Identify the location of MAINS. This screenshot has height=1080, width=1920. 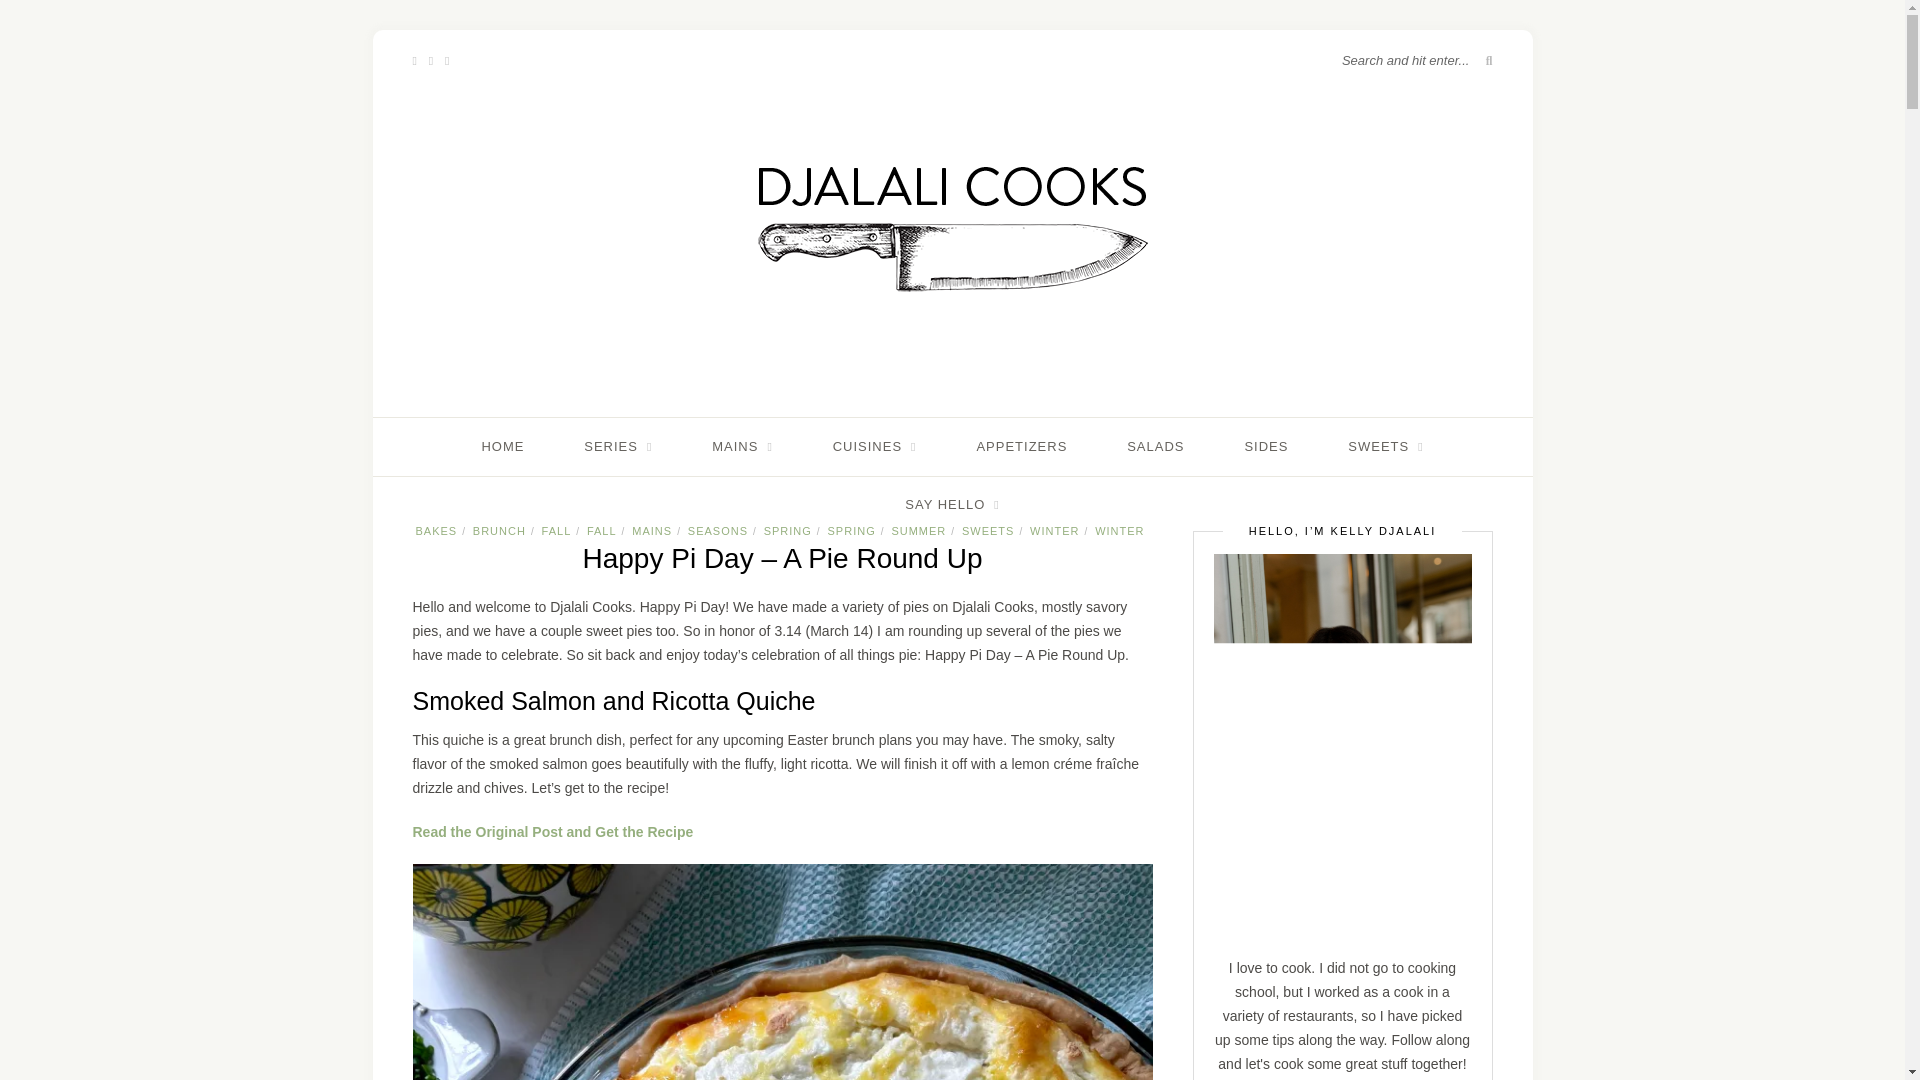
(742, 446).